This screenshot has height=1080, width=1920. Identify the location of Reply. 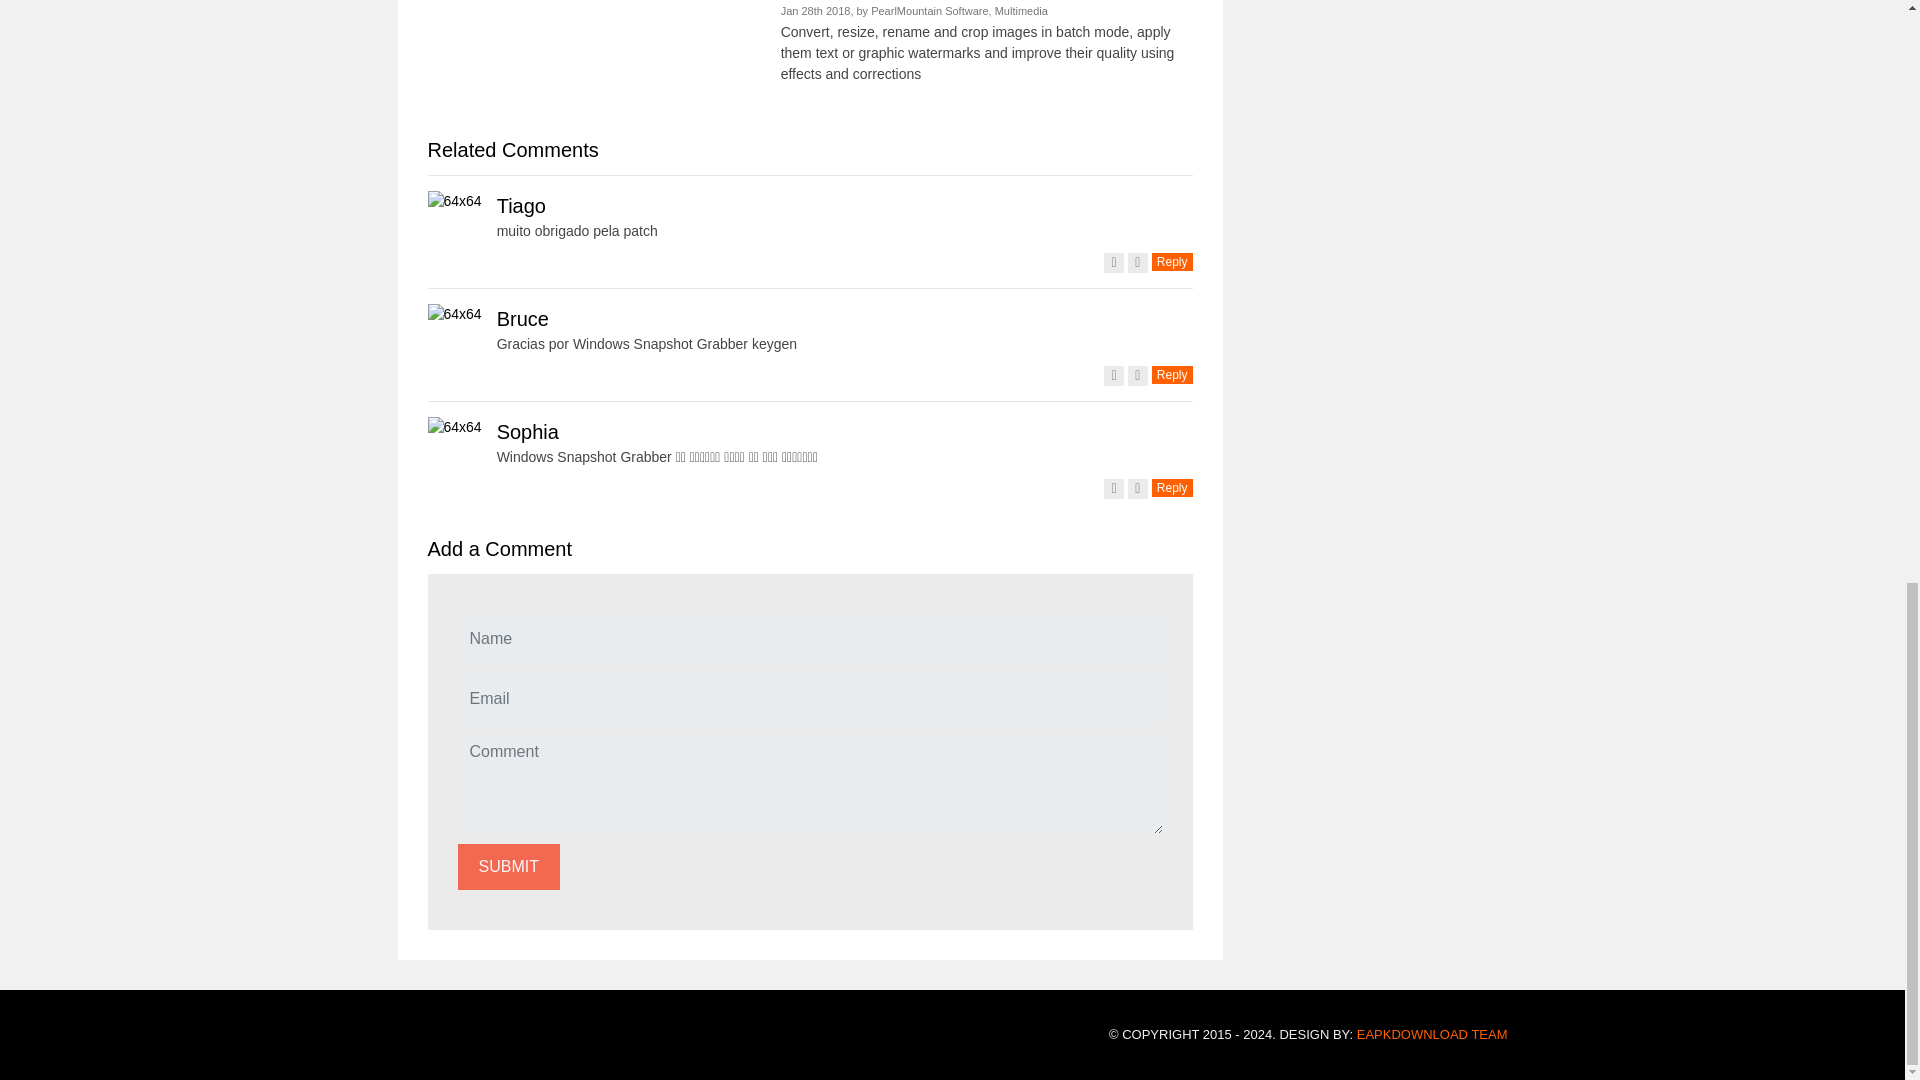
(1172, 487).